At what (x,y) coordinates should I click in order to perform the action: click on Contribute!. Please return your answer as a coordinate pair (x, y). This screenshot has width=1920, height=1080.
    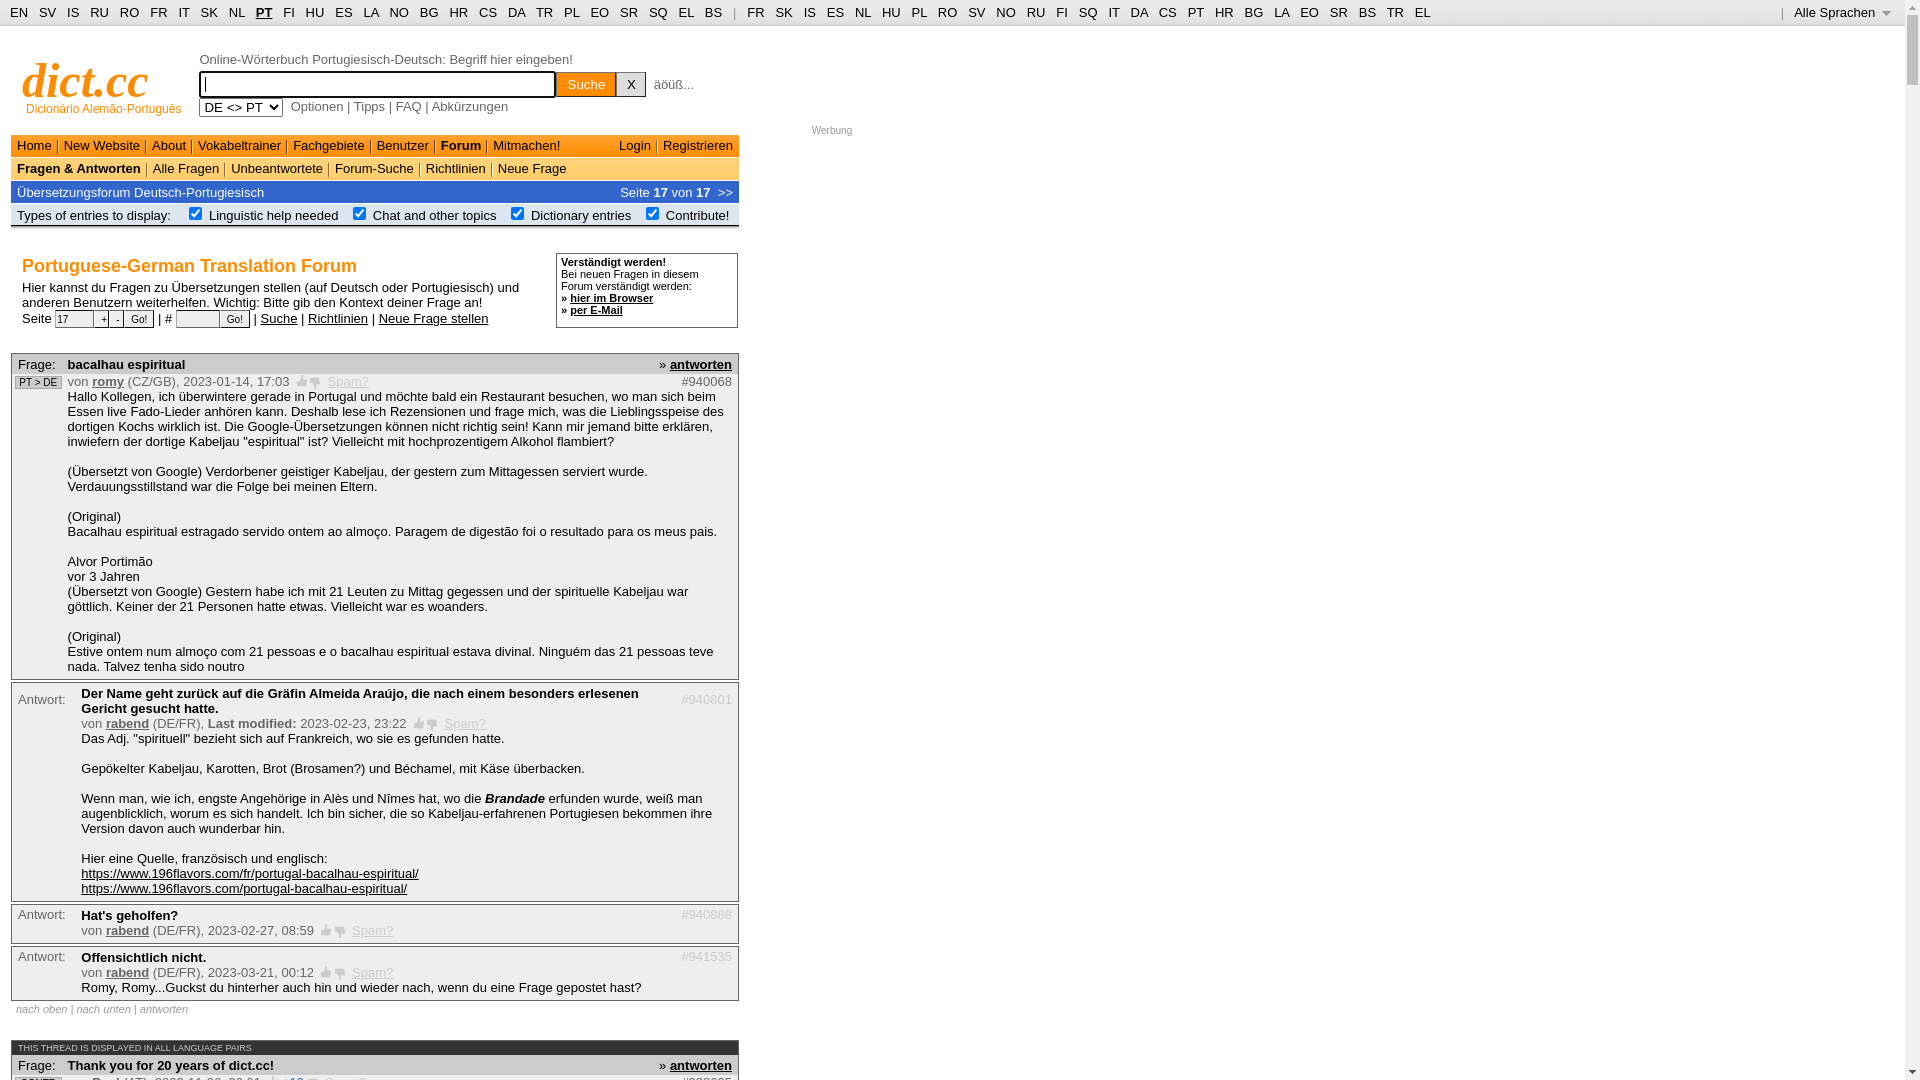
    Looking at the image, I should click on (698, 216).